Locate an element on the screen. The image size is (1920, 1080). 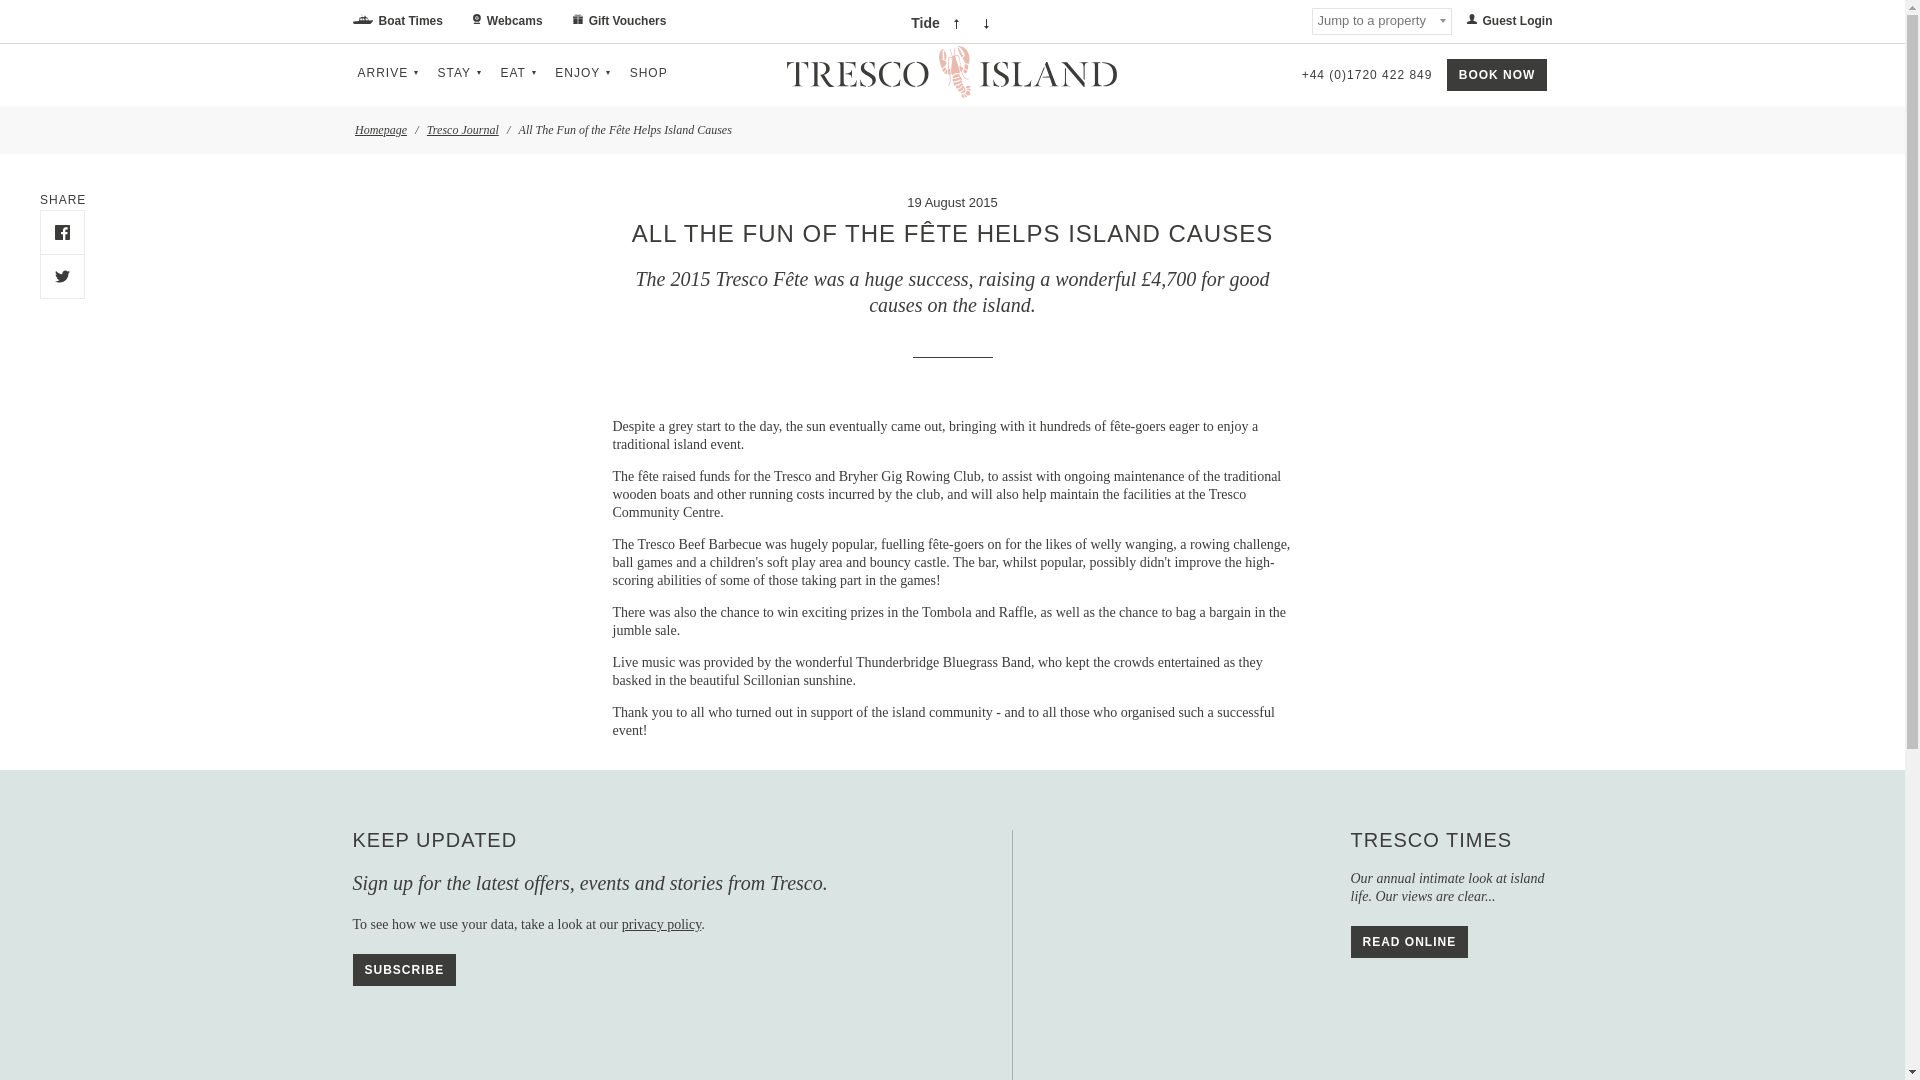
Boat Times is located at coordinates (404, 21).